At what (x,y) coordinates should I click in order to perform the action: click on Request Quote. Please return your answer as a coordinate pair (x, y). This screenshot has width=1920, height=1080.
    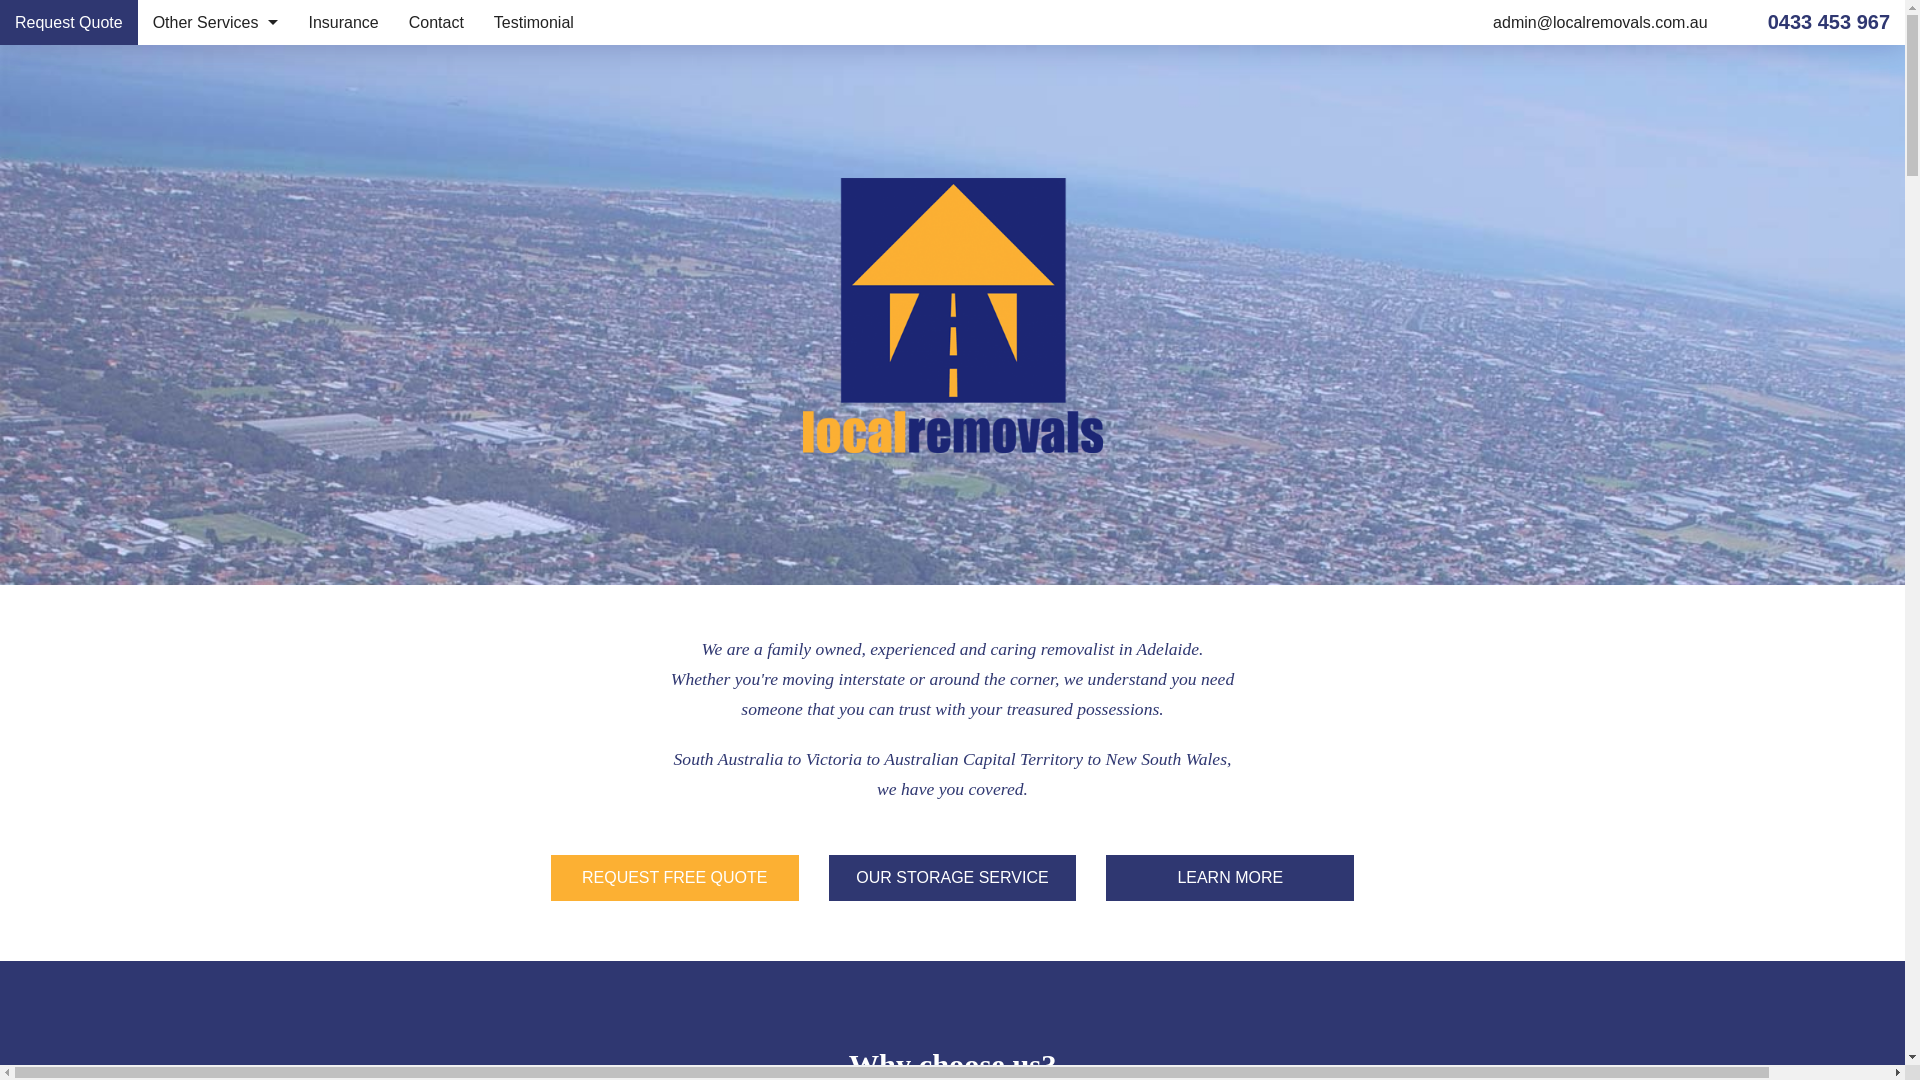
    Looking at the image, I should click on (1098, 711).